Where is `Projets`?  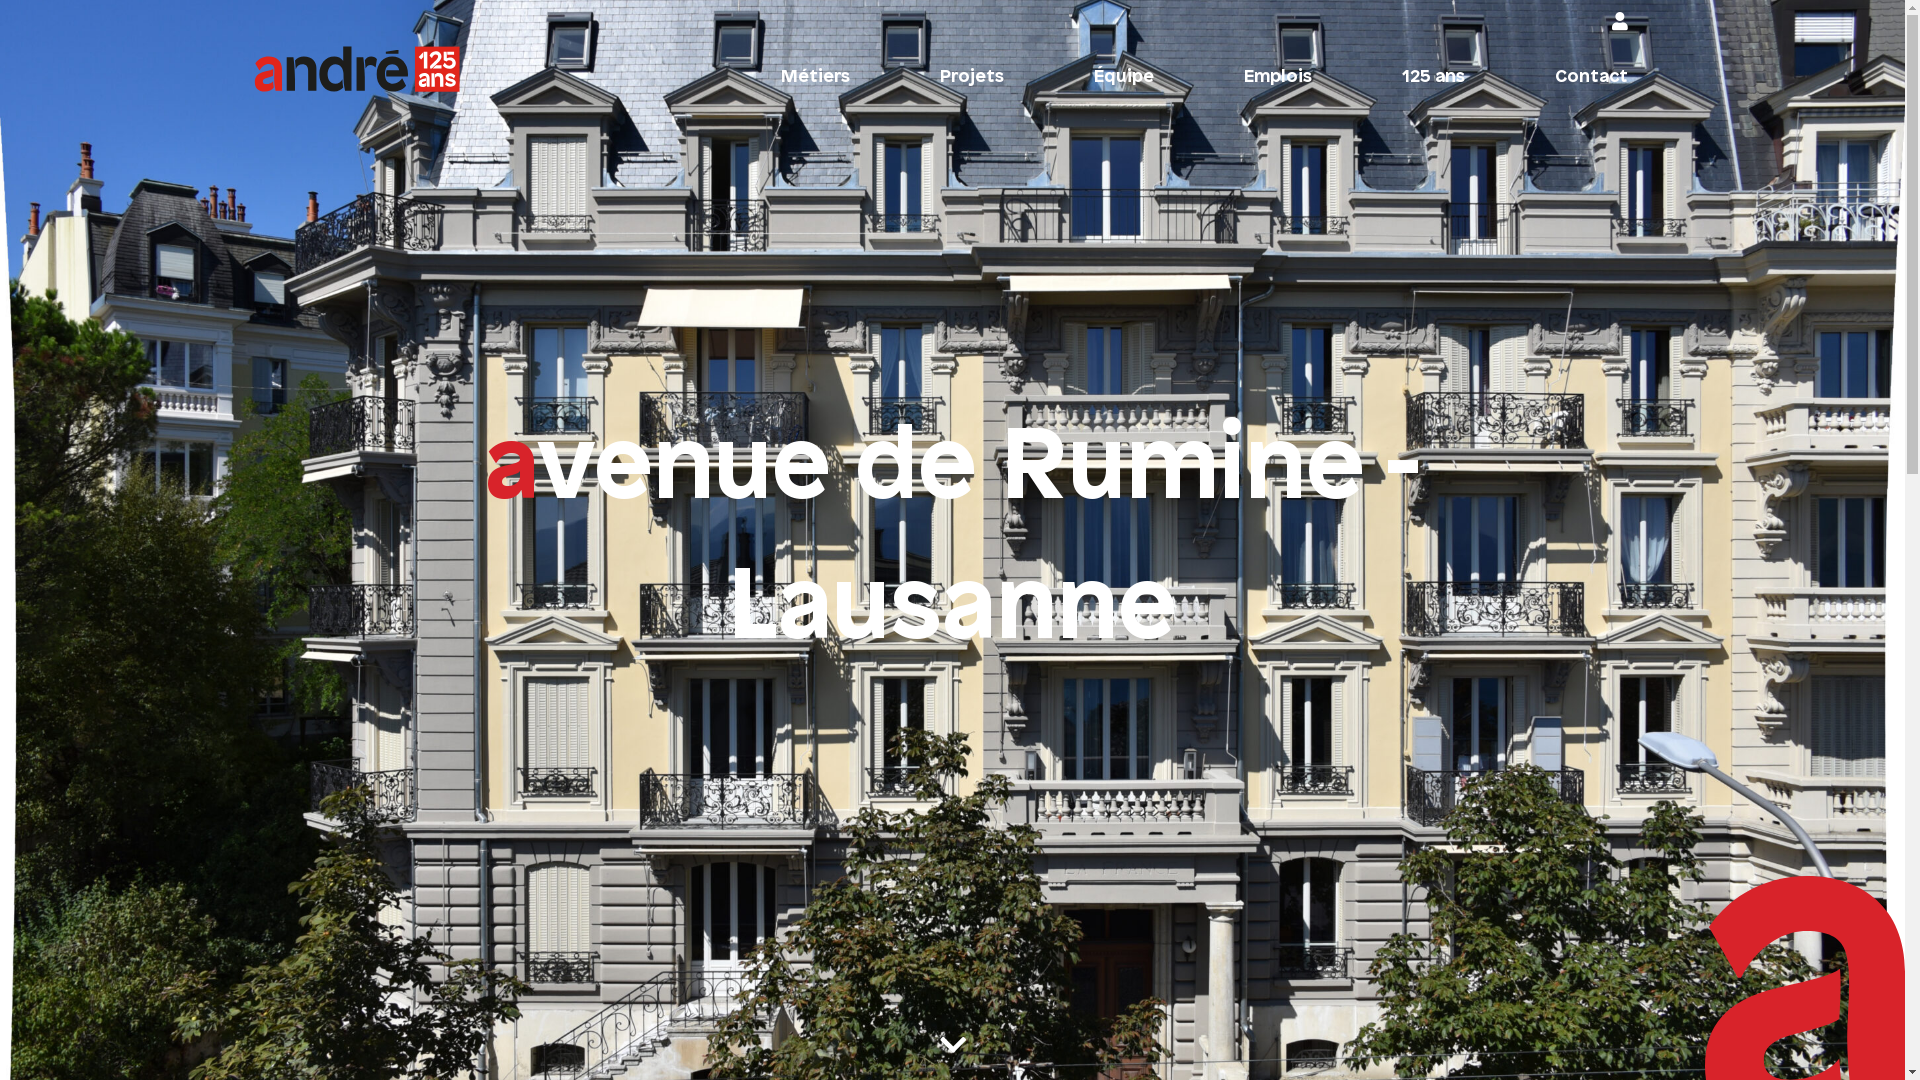
Projets is located at coordinates (972, 78).